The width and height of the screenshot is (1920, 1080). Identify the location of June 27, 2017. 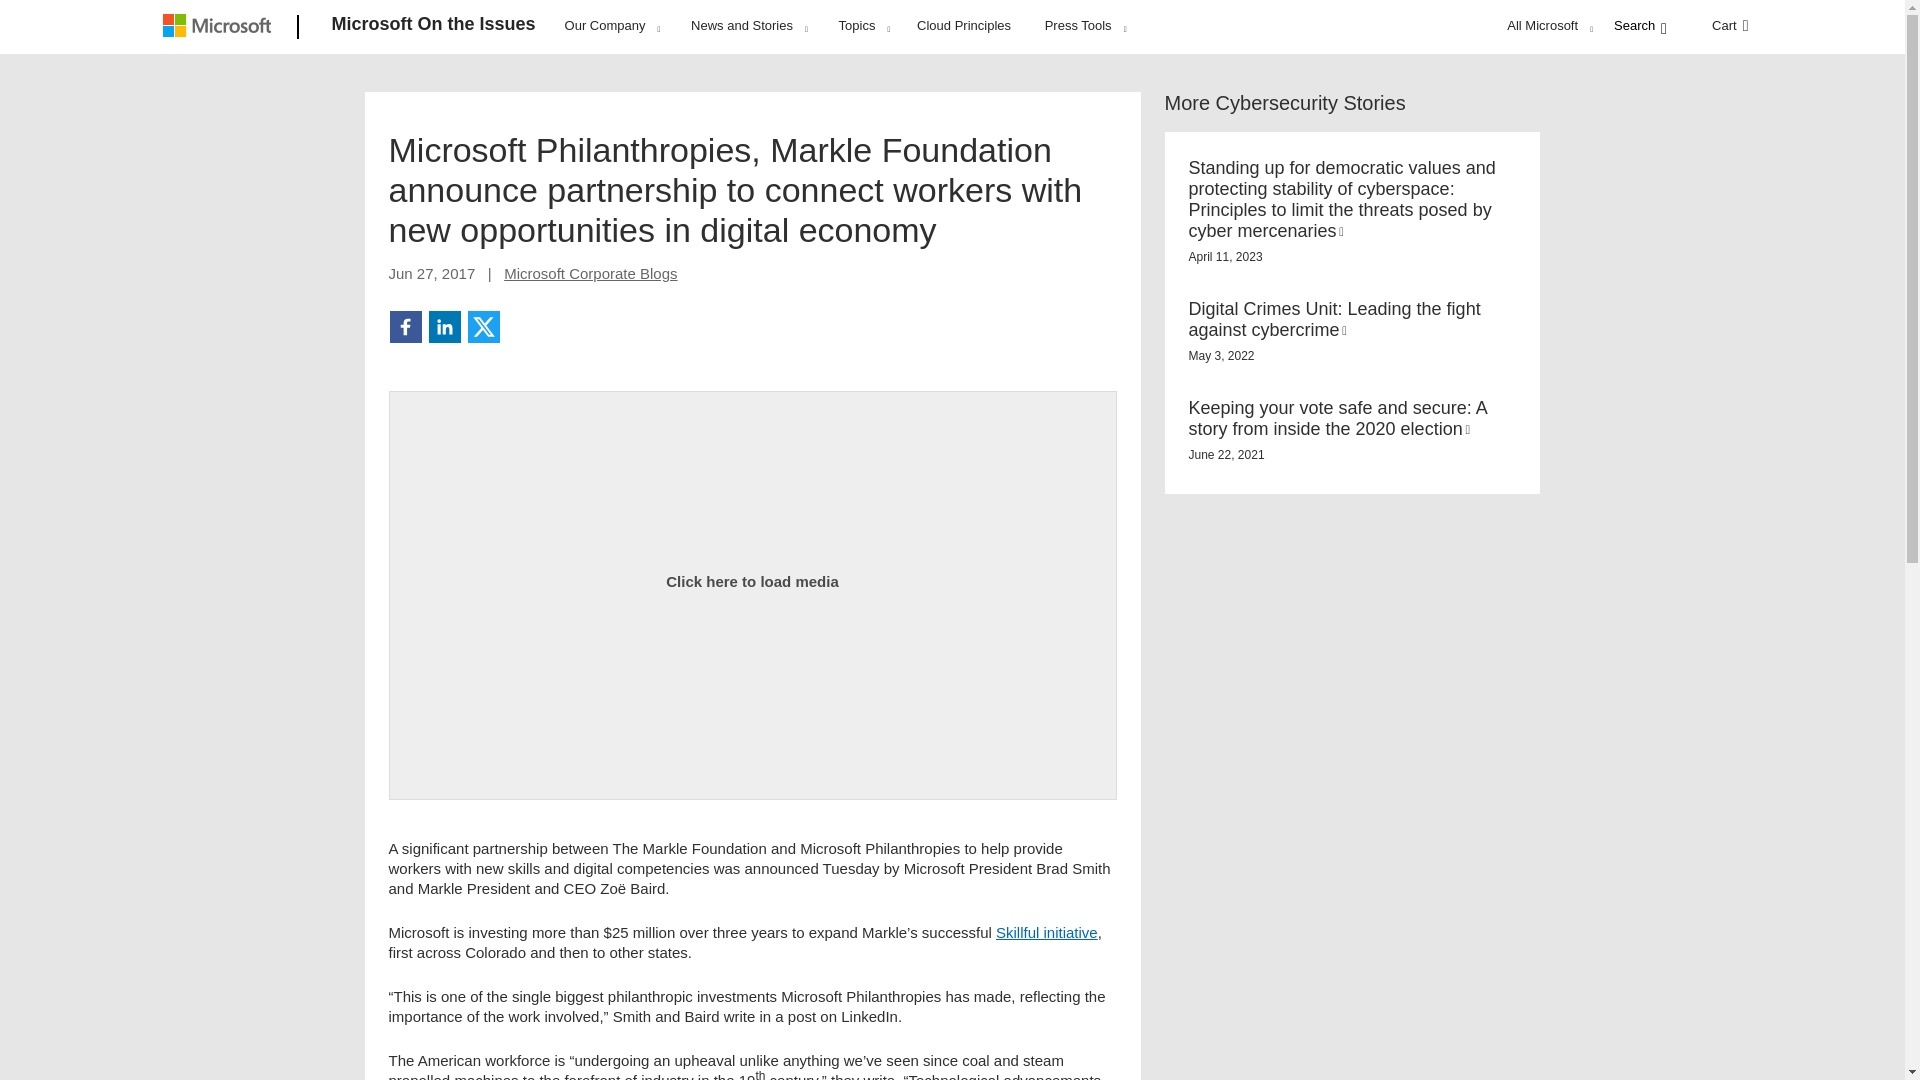
(430, 272).